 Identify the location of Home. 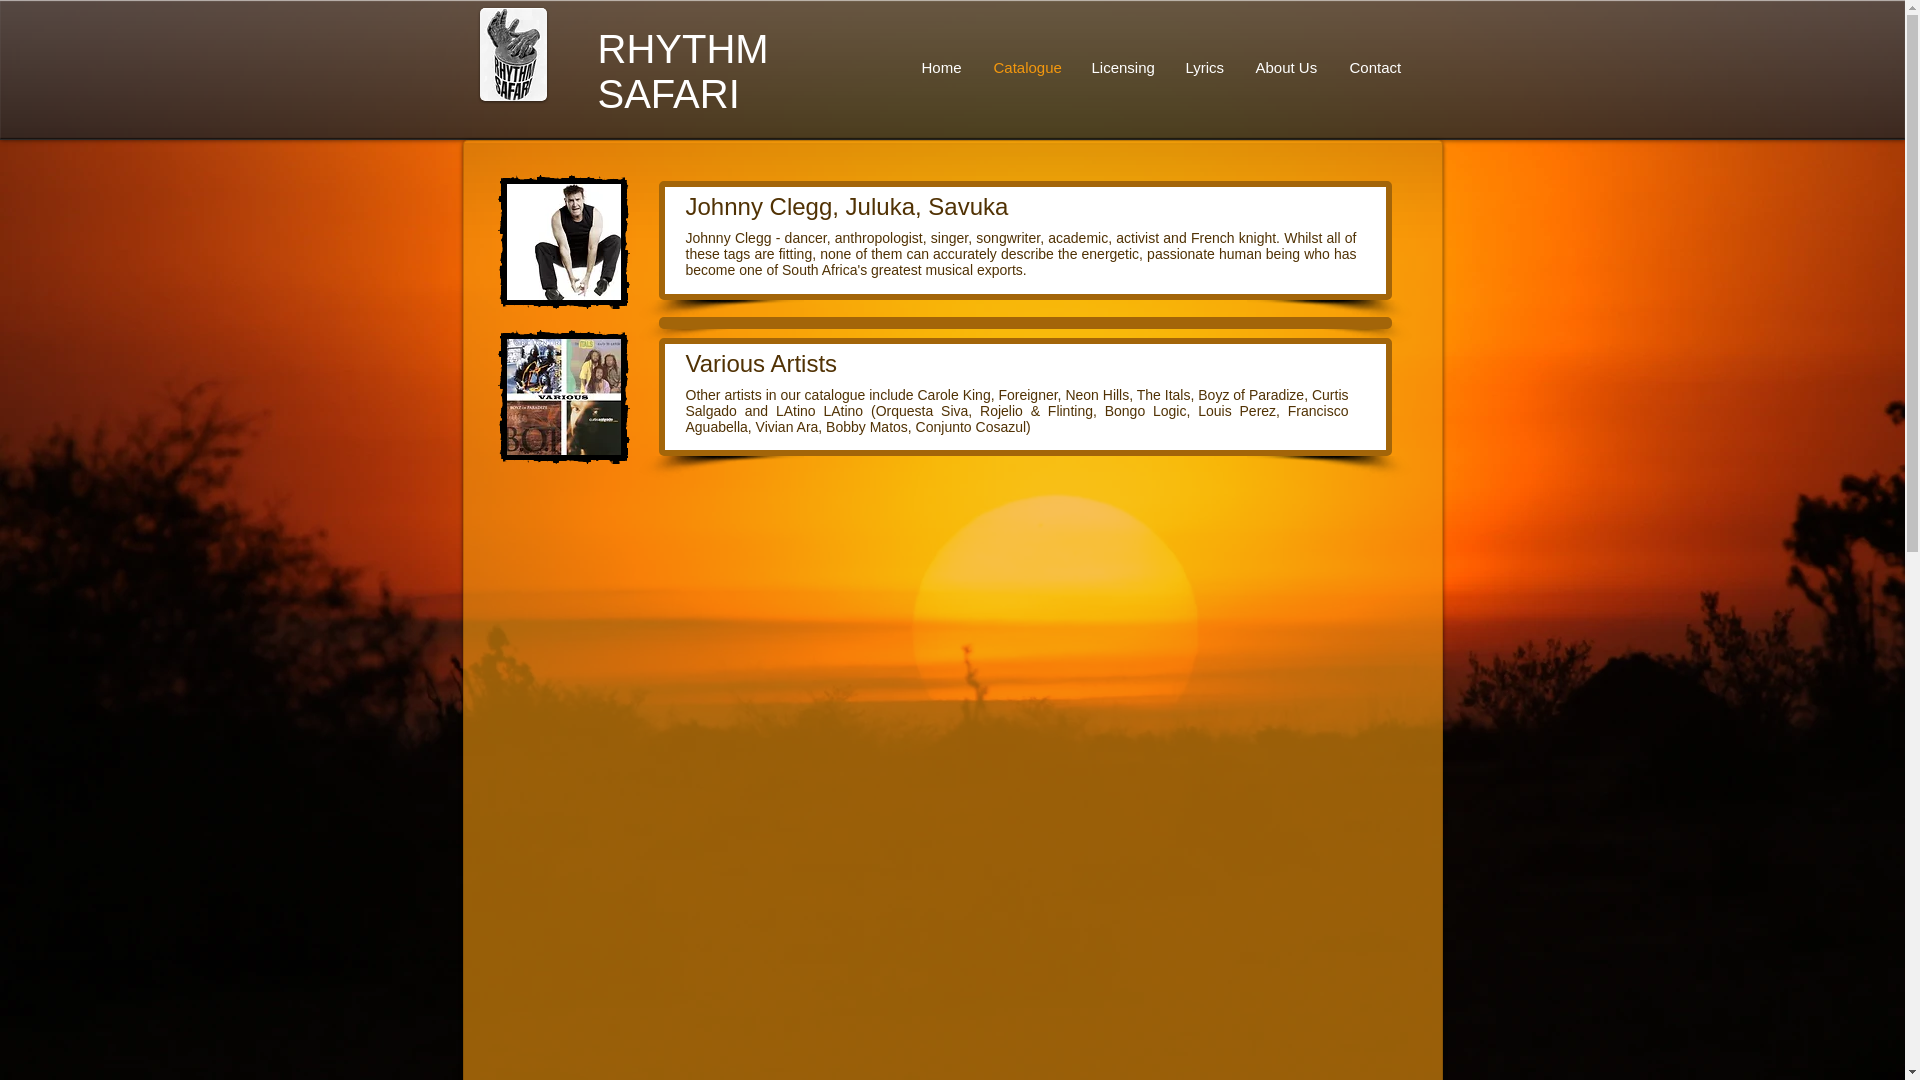
(942, 65).